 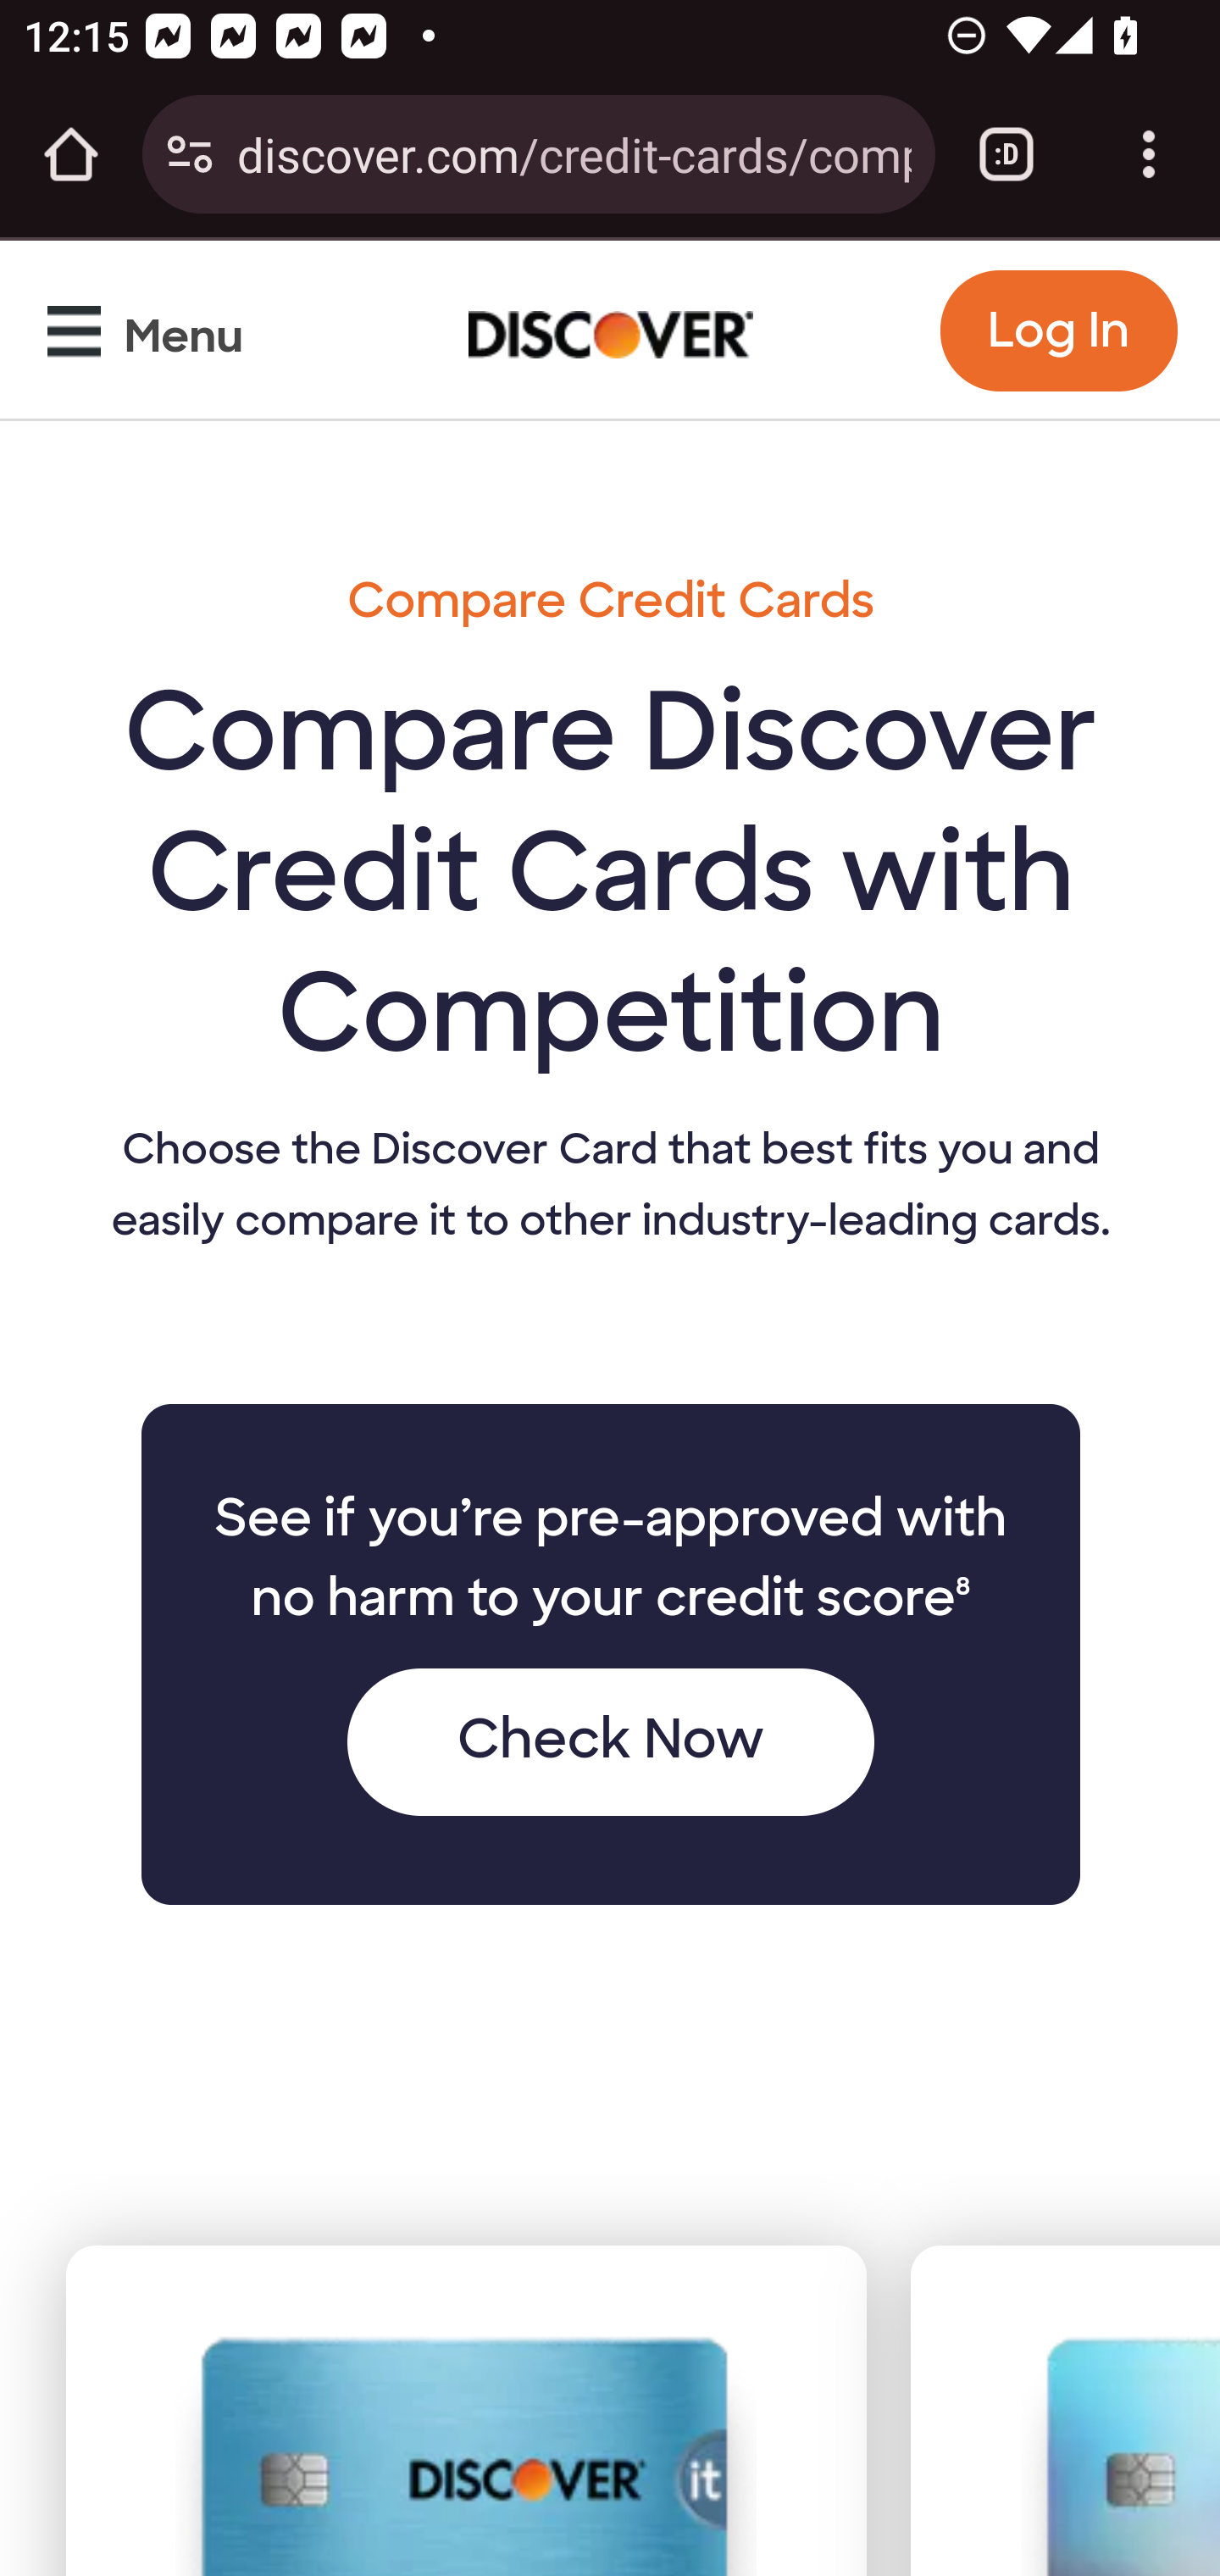 What do you see at coordinates (612, 328) in the screenshot?
I see `discover logo` at bounding box center [612, 328].